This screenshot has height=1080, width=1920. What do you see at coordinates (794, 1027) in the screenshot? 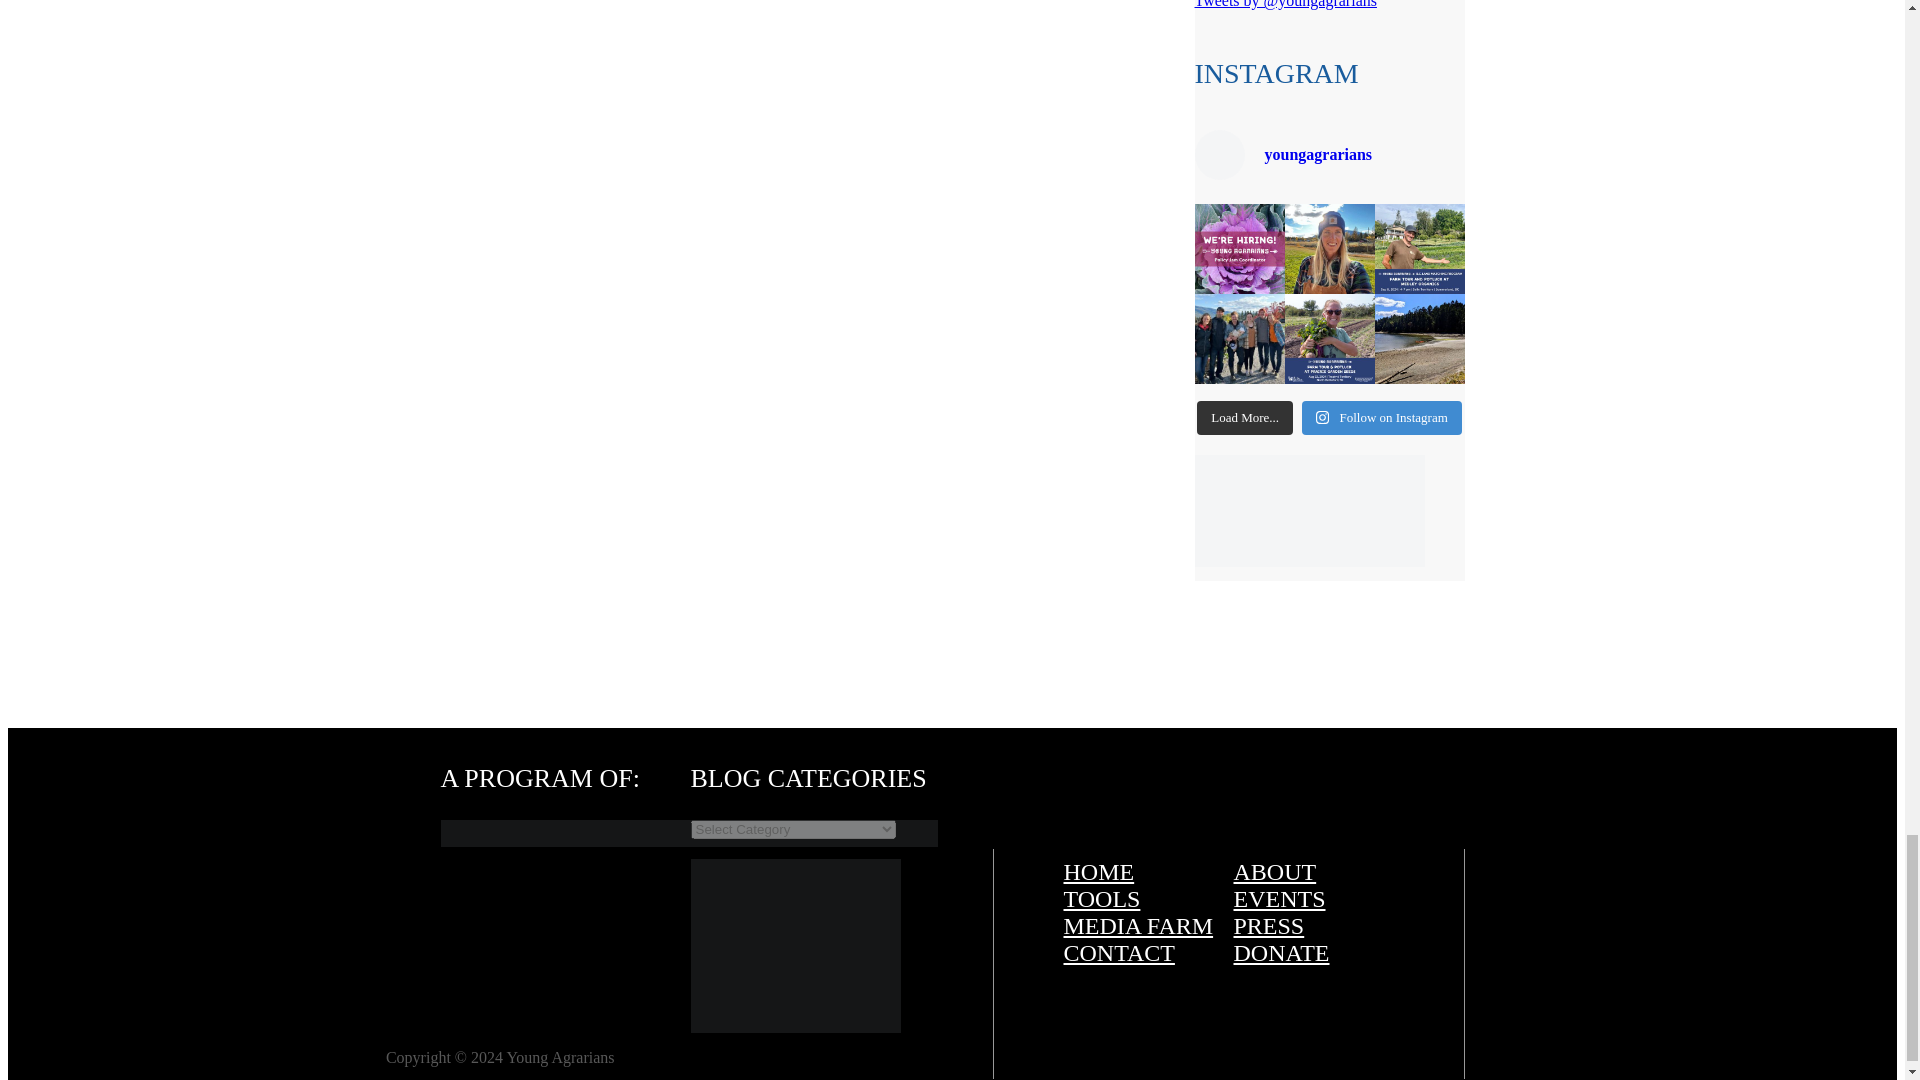
I see `Young Agrarians U-Map` at bounding box center [794, 1027].